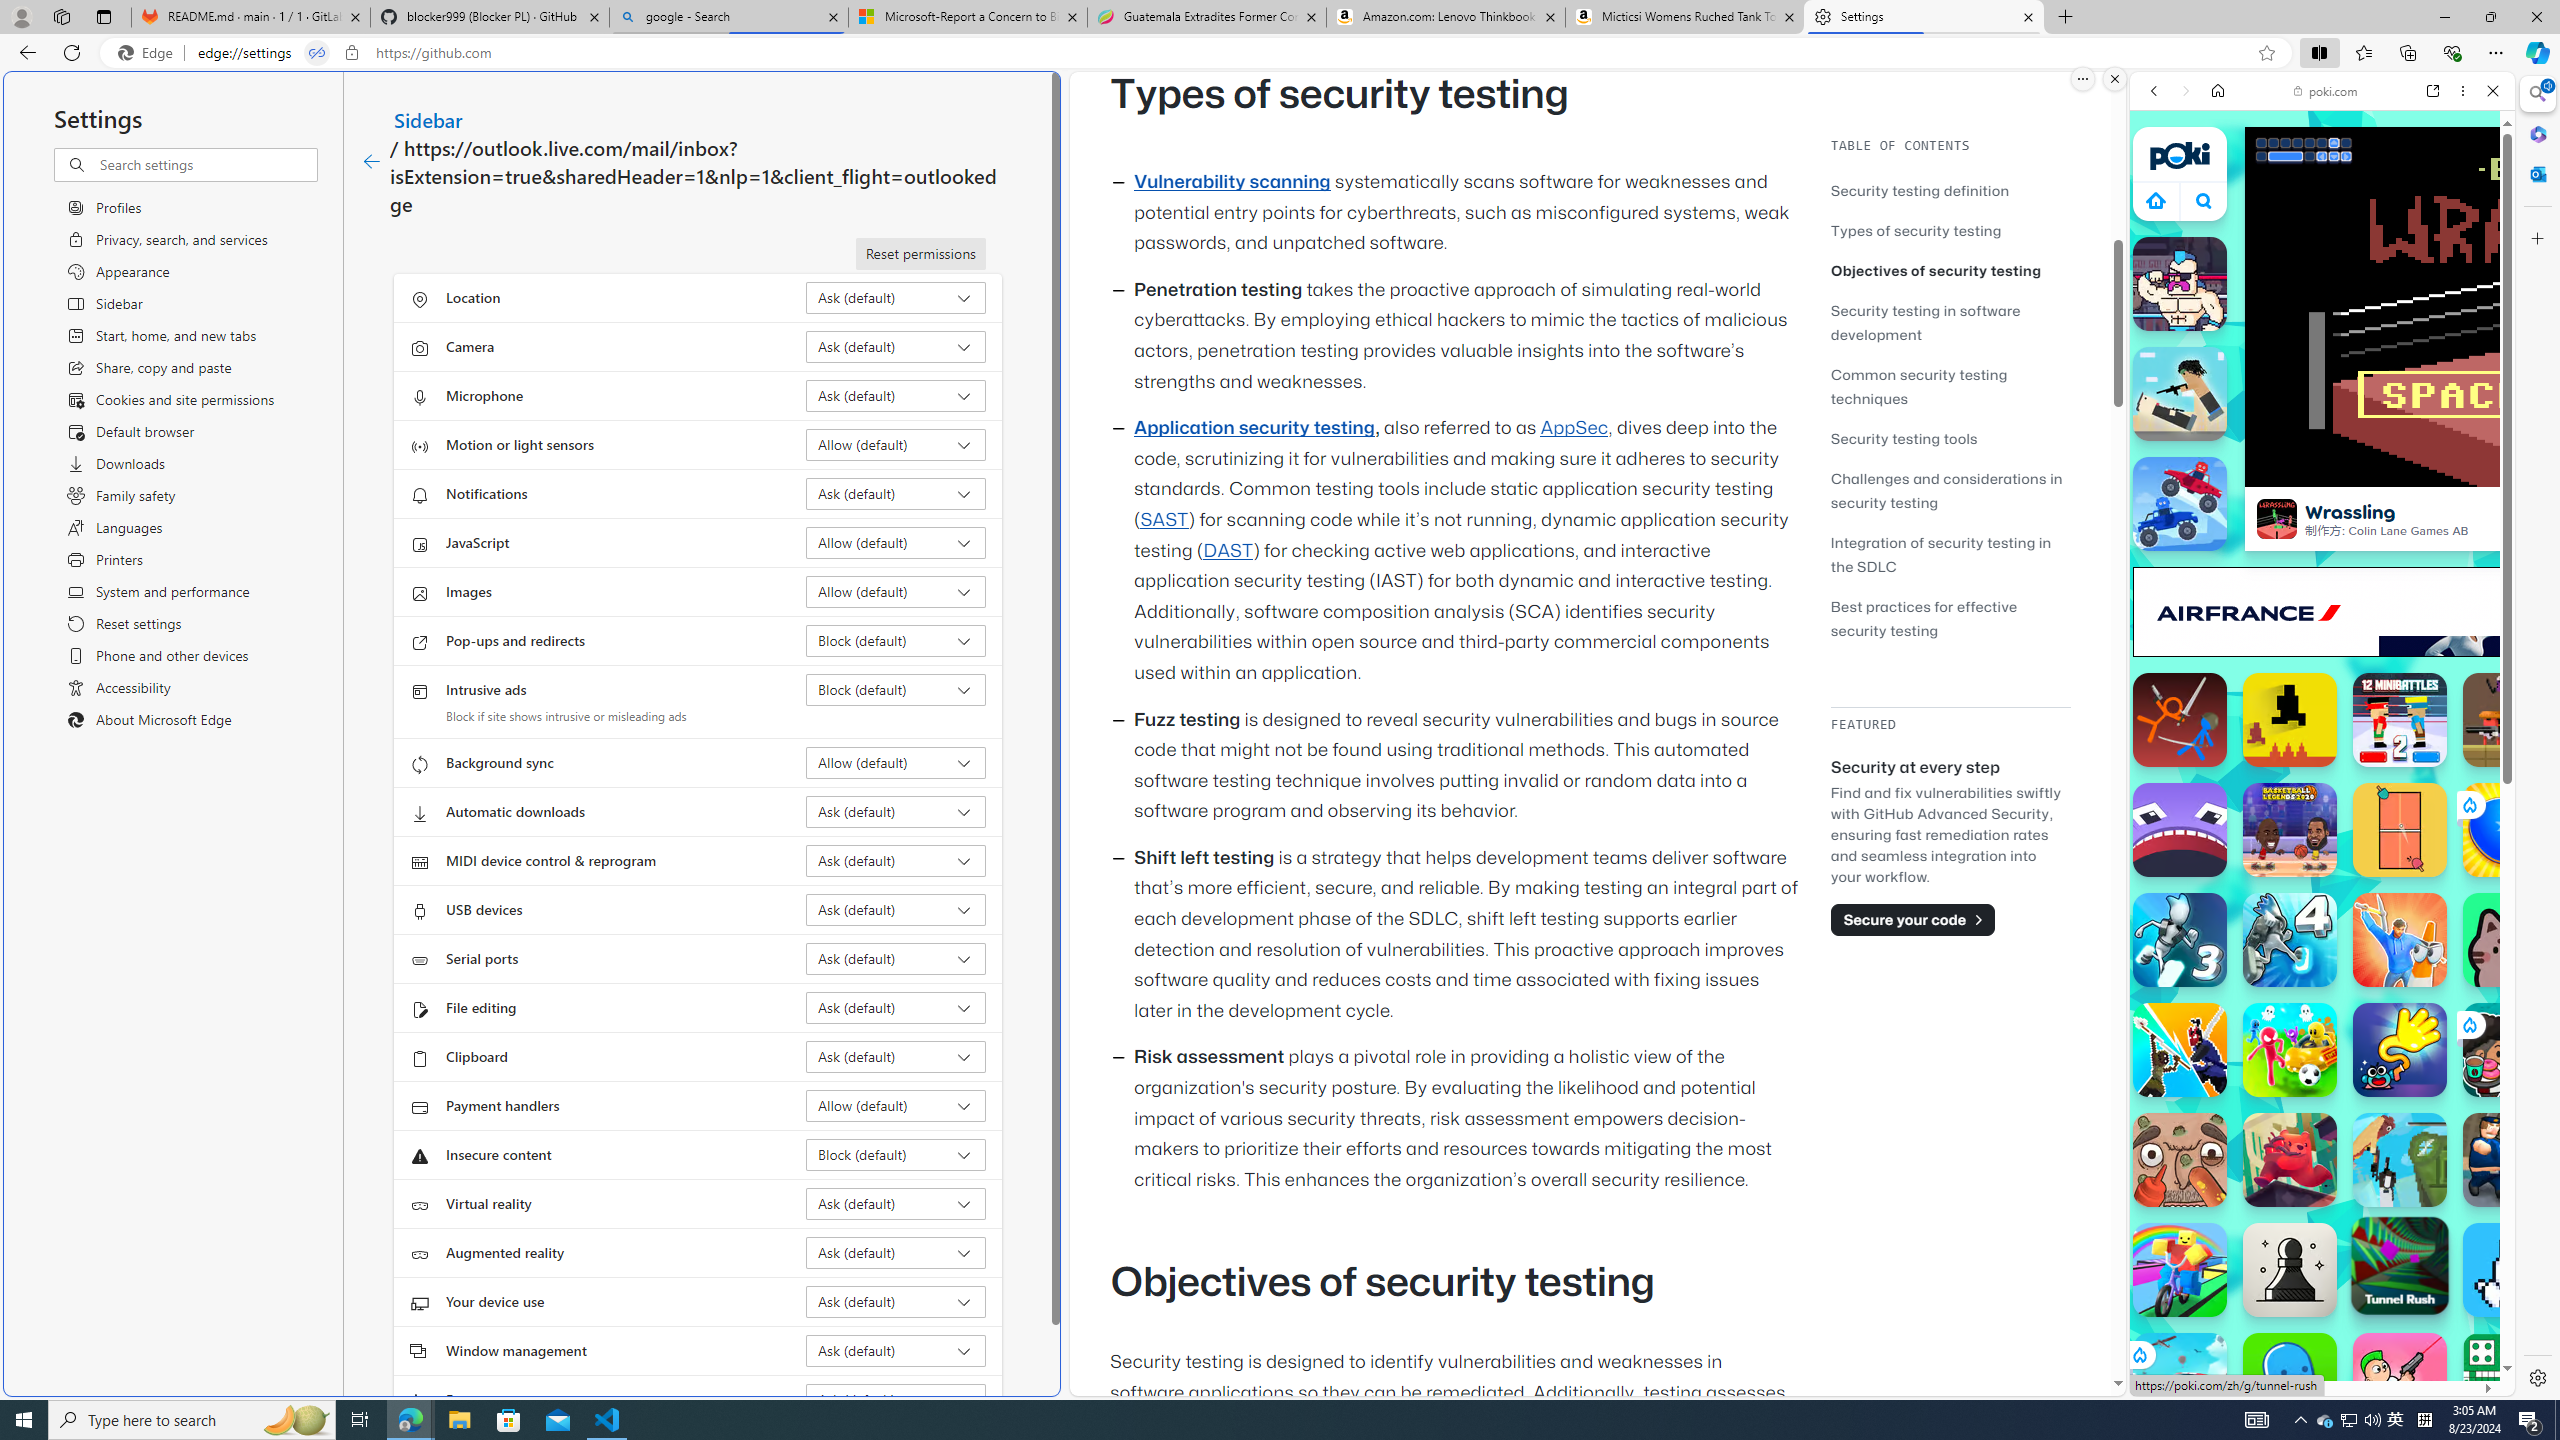 This screenshot has width=2560, height=1440. Describe the element at coordinates (2180, 720) in the screenshot. I see `Stickman Fight: Ragdoll` at that location.